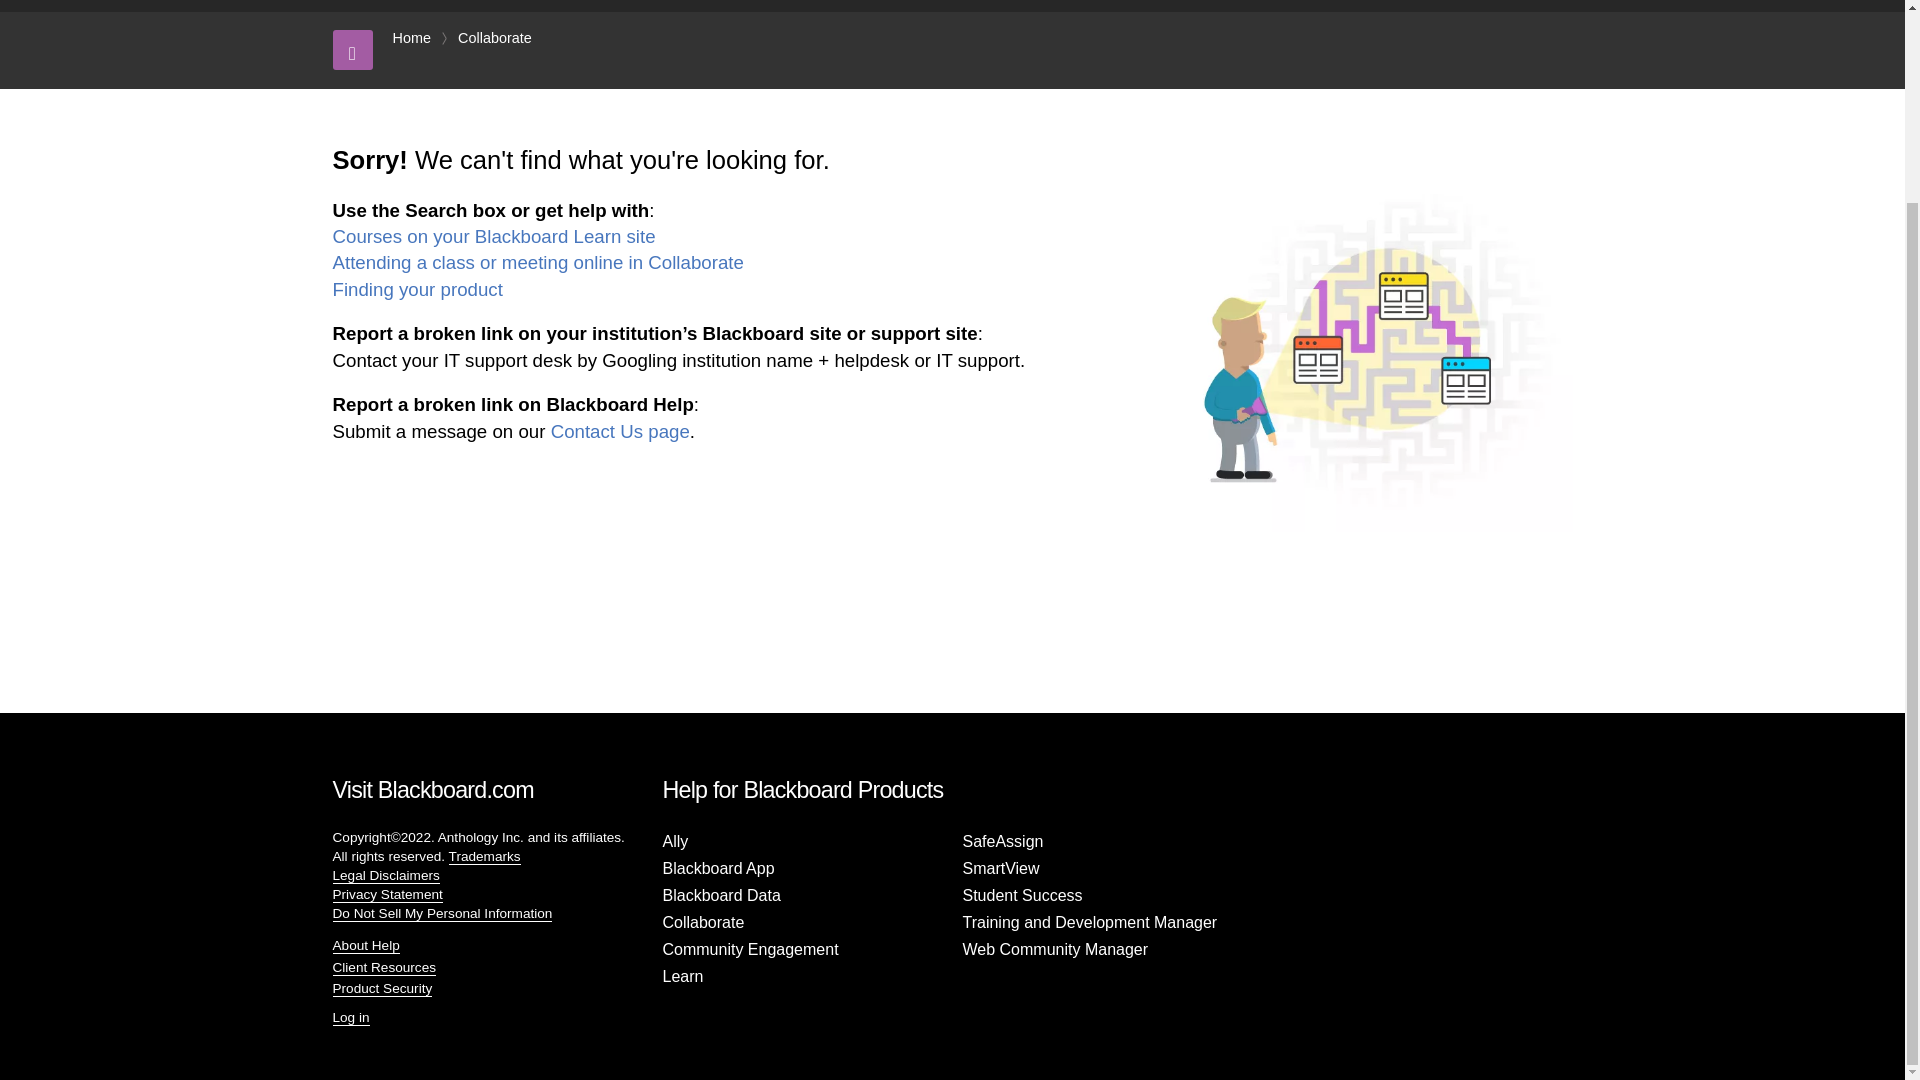 This screenshot has height=1080, width=1920. What do you see at coordinates (494, 38) in the screenshot?
I see `Collaborate` at bounding box center [494, 38].